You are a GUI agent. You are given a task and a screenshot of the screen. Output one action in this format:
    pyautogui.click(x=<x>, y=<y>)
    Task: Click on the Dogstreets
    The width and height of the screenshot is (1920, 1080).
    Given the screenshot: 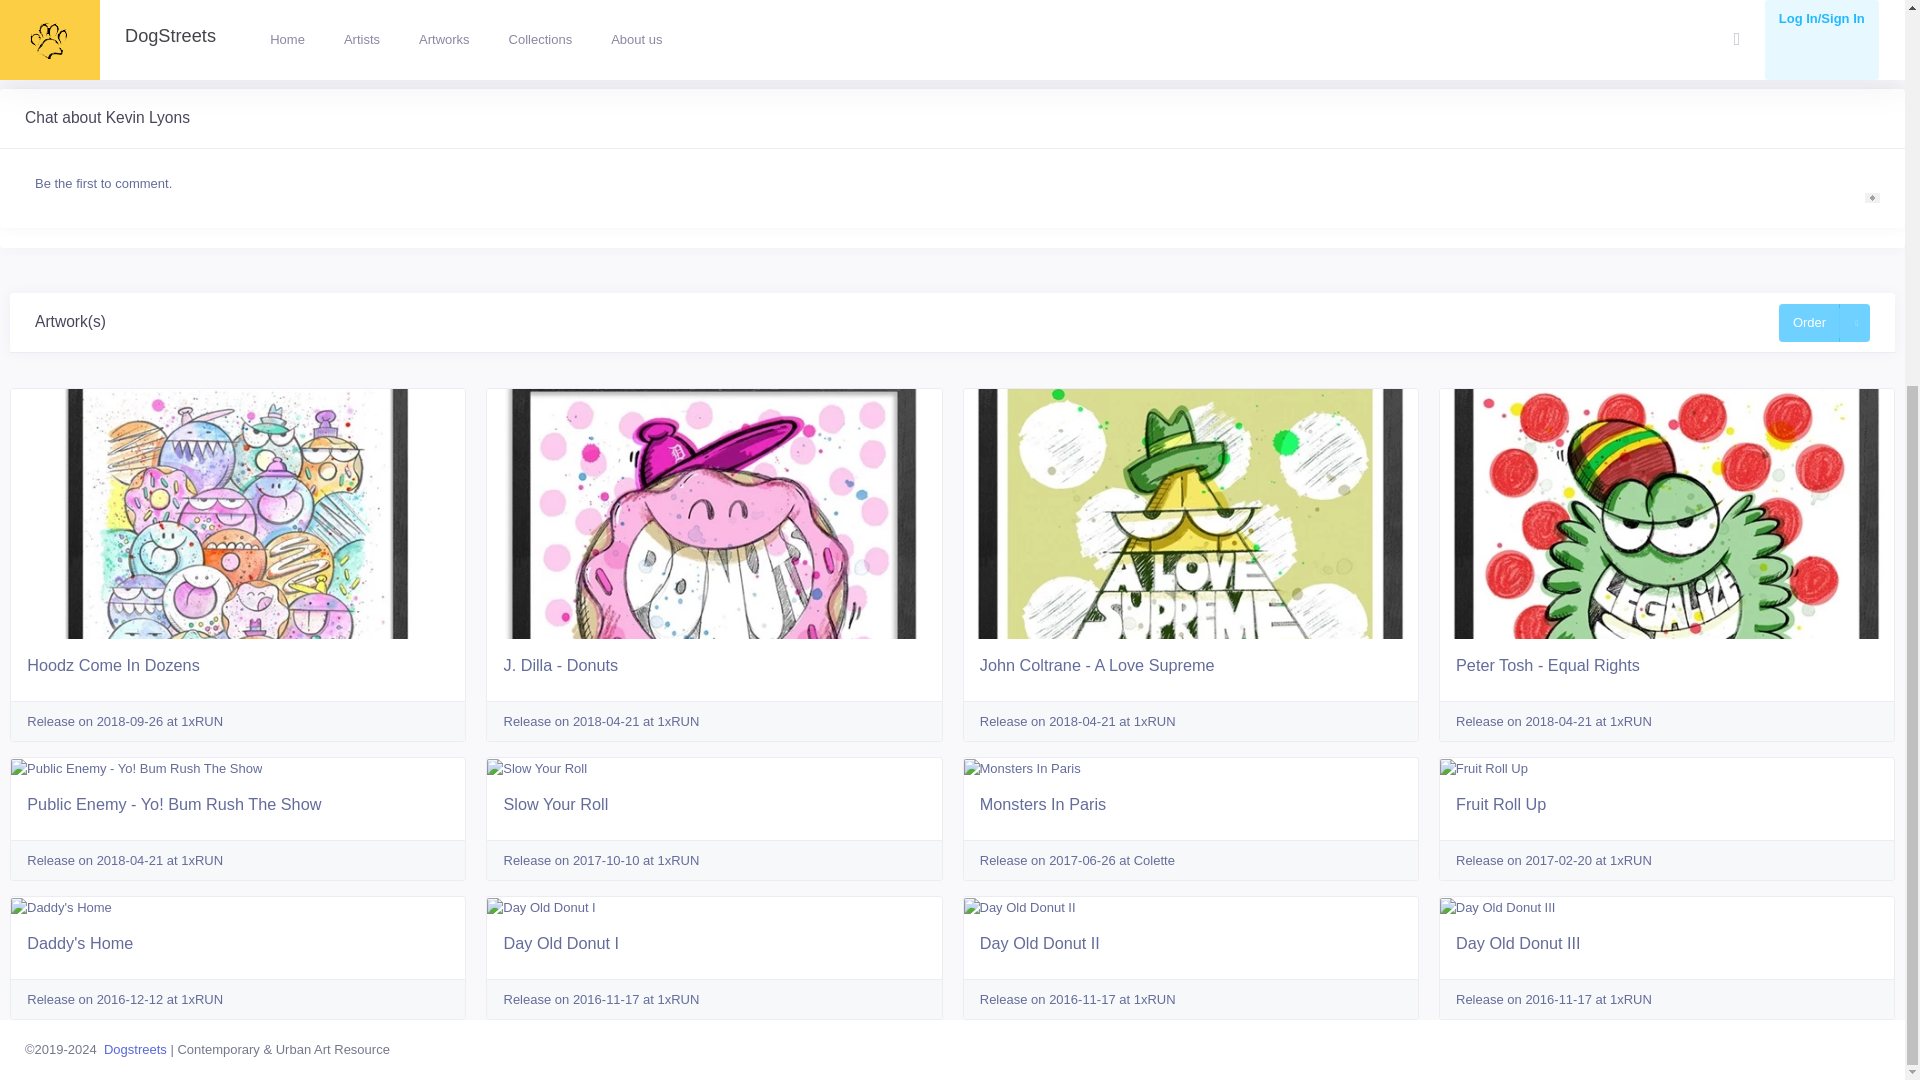 What is the action you would take?
    pyautogui.click(x=135, y=1050)
    